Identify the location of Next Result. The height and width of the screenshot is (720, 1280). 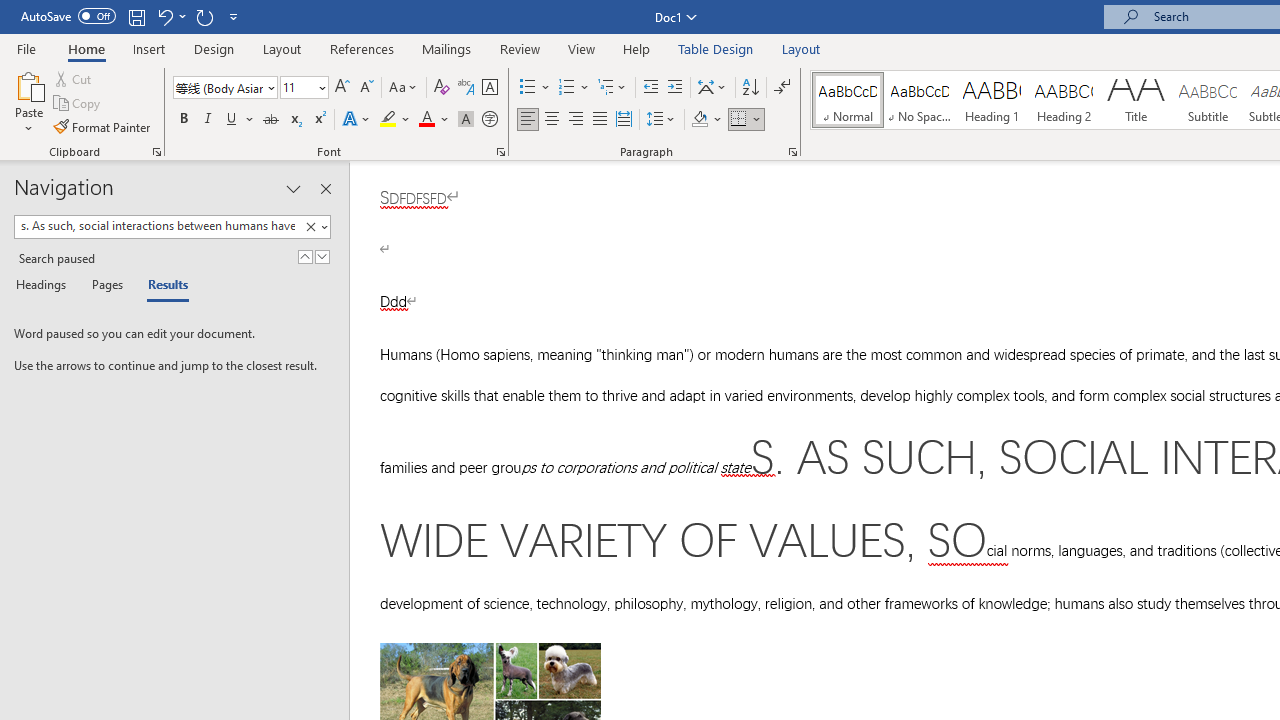
(322, 256).